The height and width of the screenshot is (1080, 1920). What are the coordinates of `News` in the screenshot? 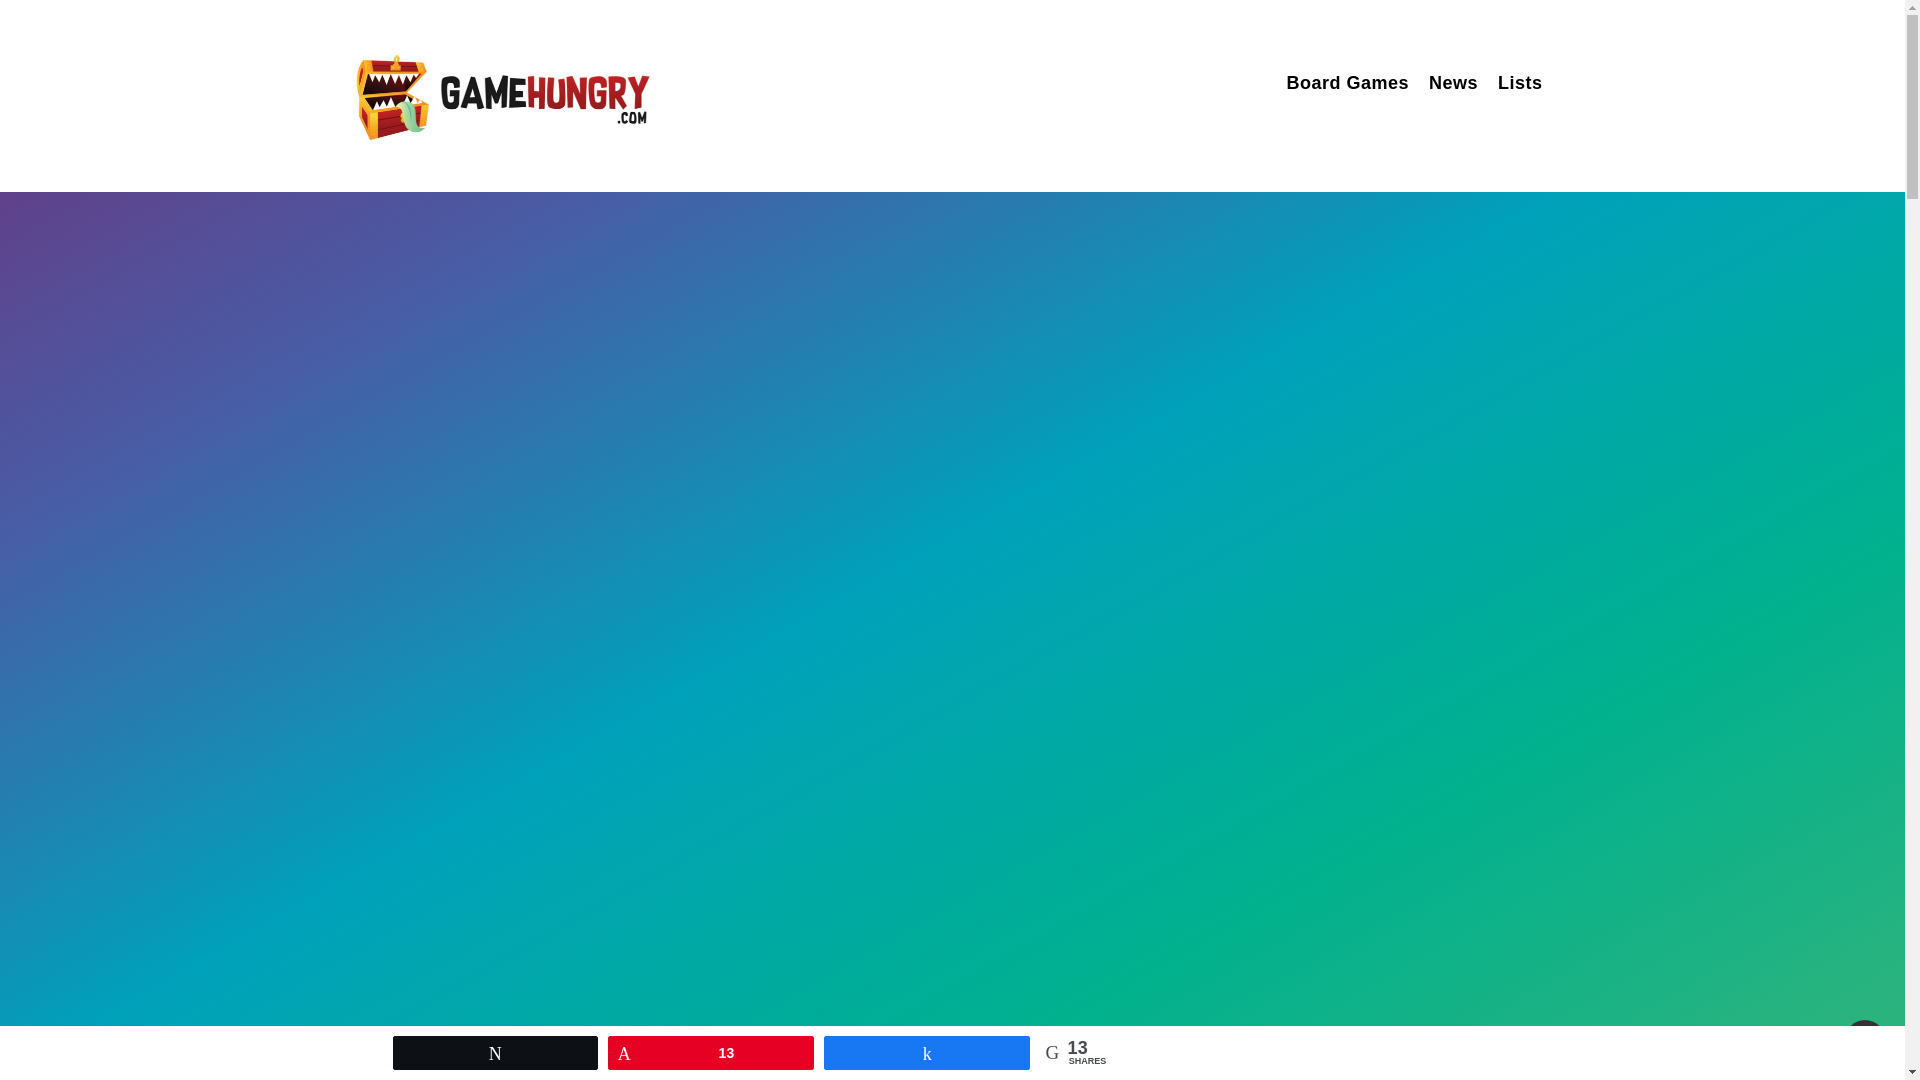 It's located at (1453, 86).